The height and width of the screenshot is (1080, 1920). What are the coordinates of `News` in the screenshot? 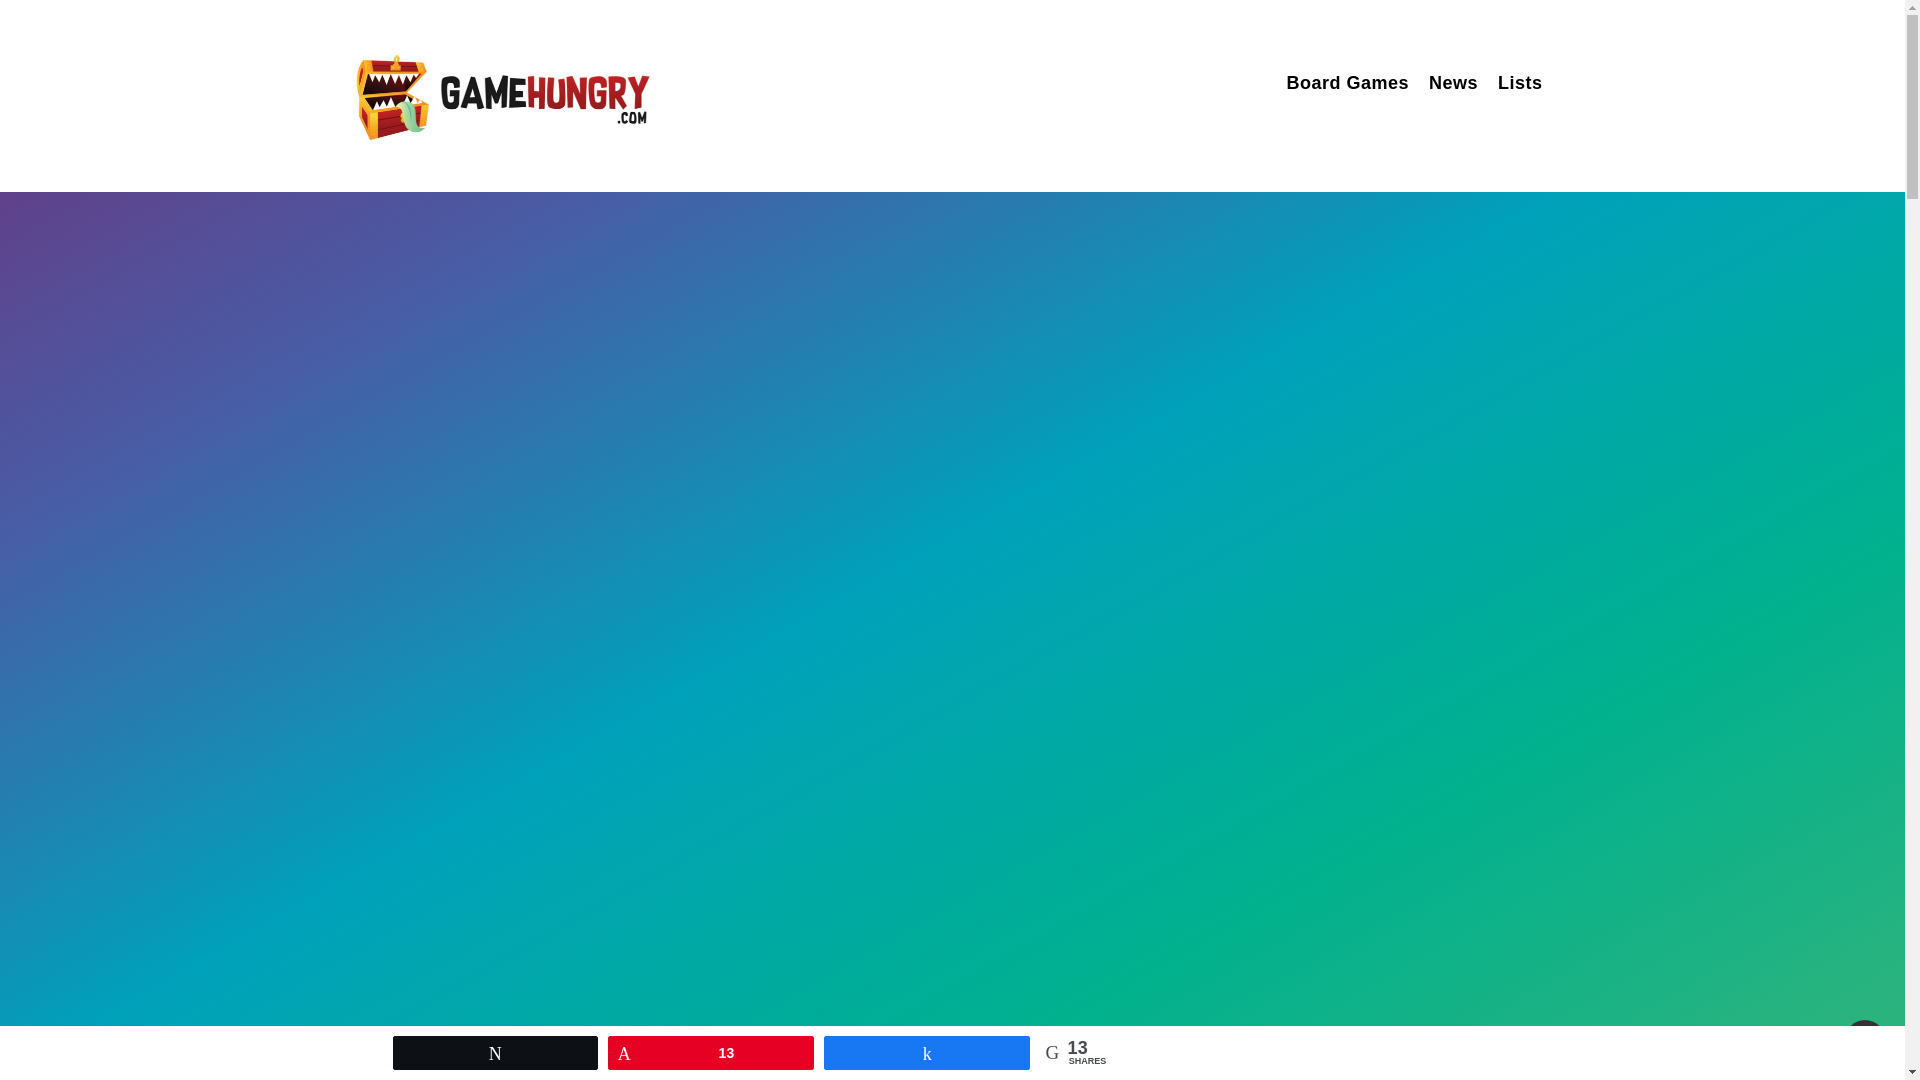 It's located at (1453, 86).